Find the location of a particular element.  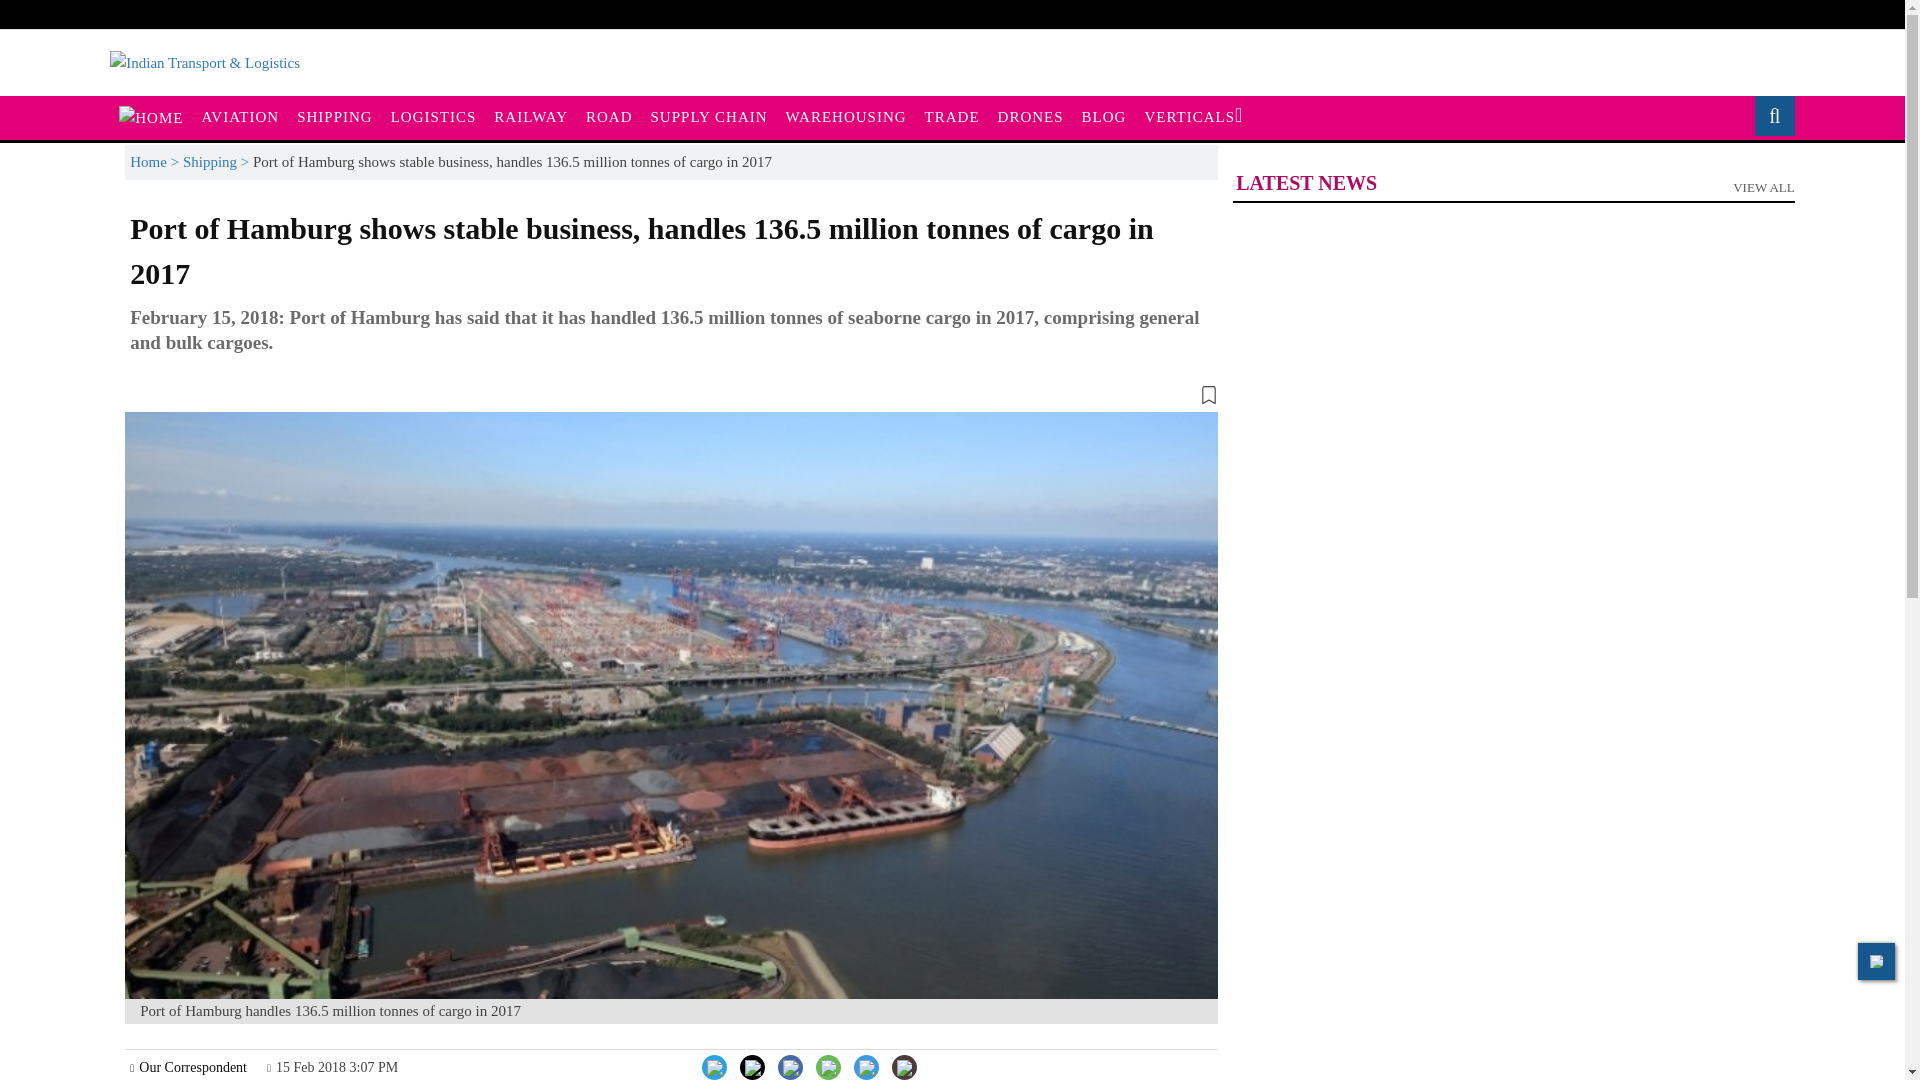

ROAD is located at coordinates (609, 118).